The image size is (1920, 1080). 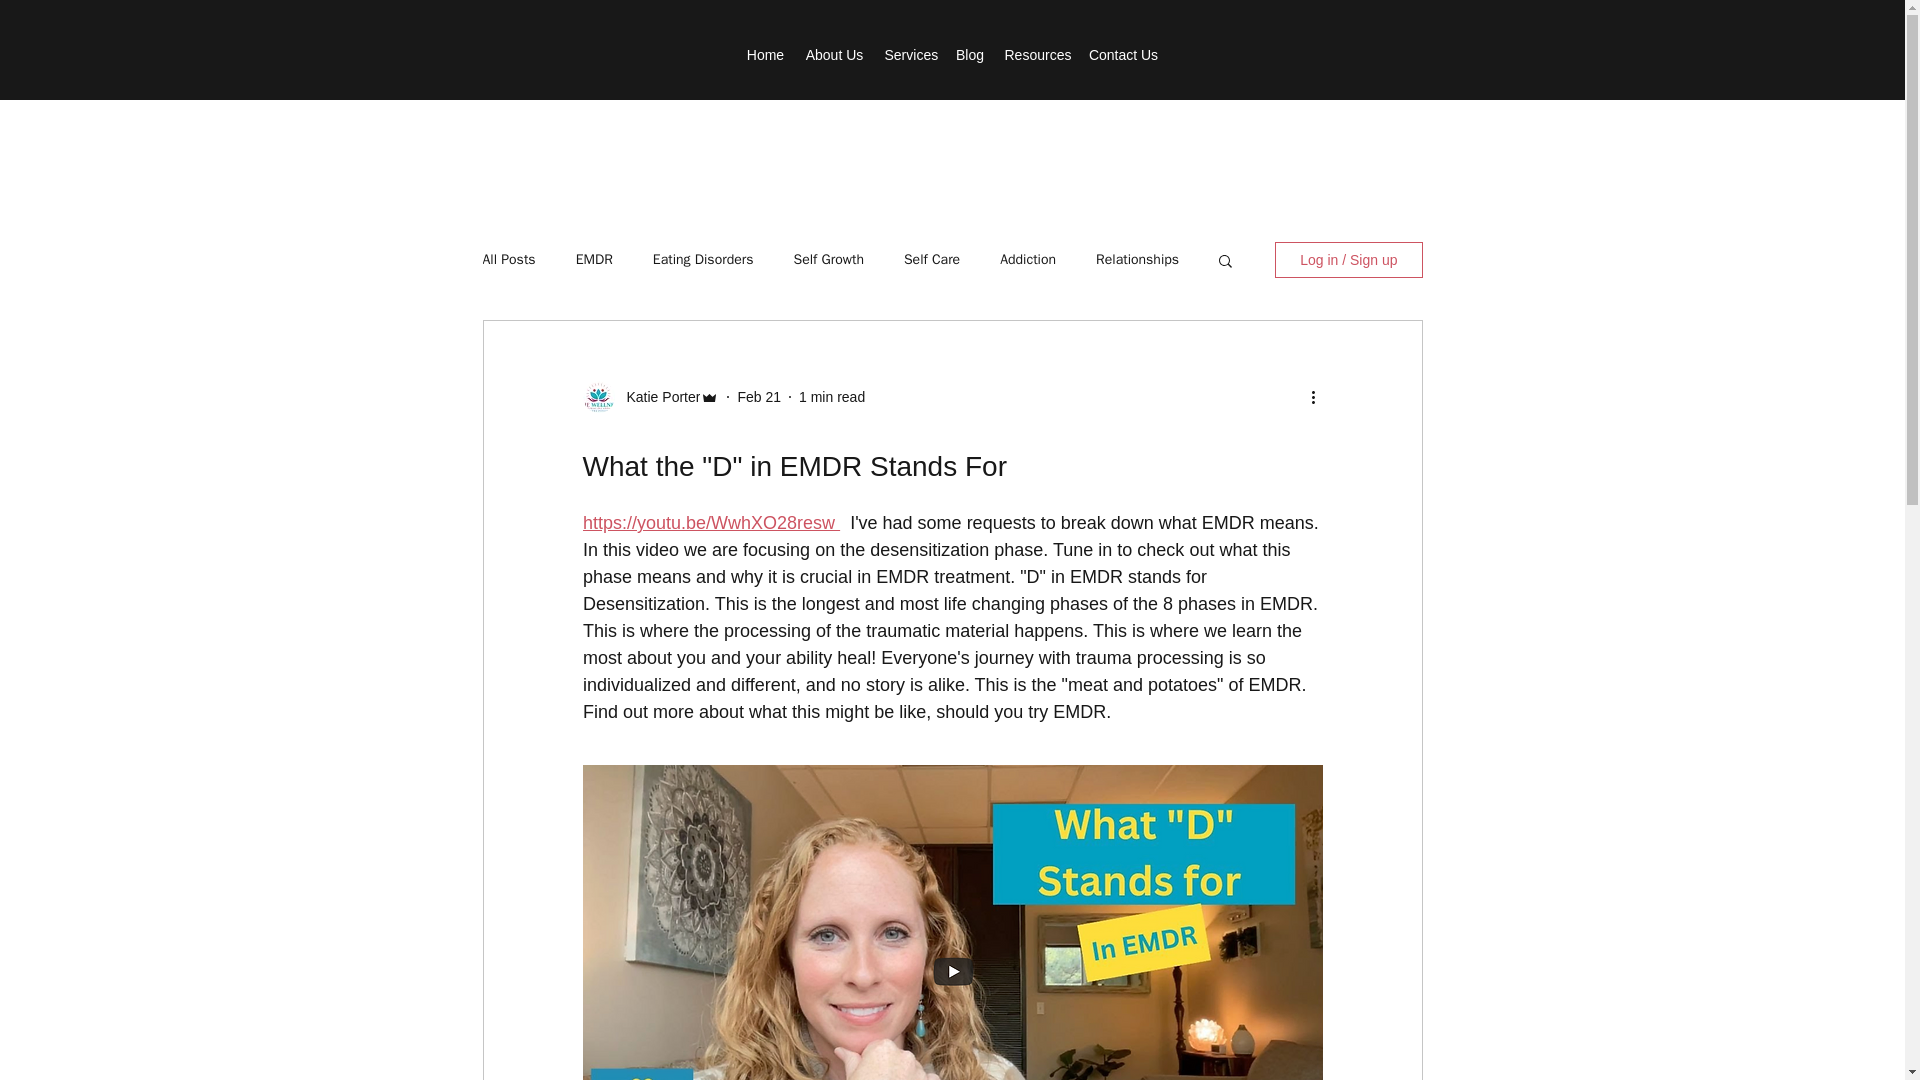 I want to click on Home, so click(x=764, y=54).